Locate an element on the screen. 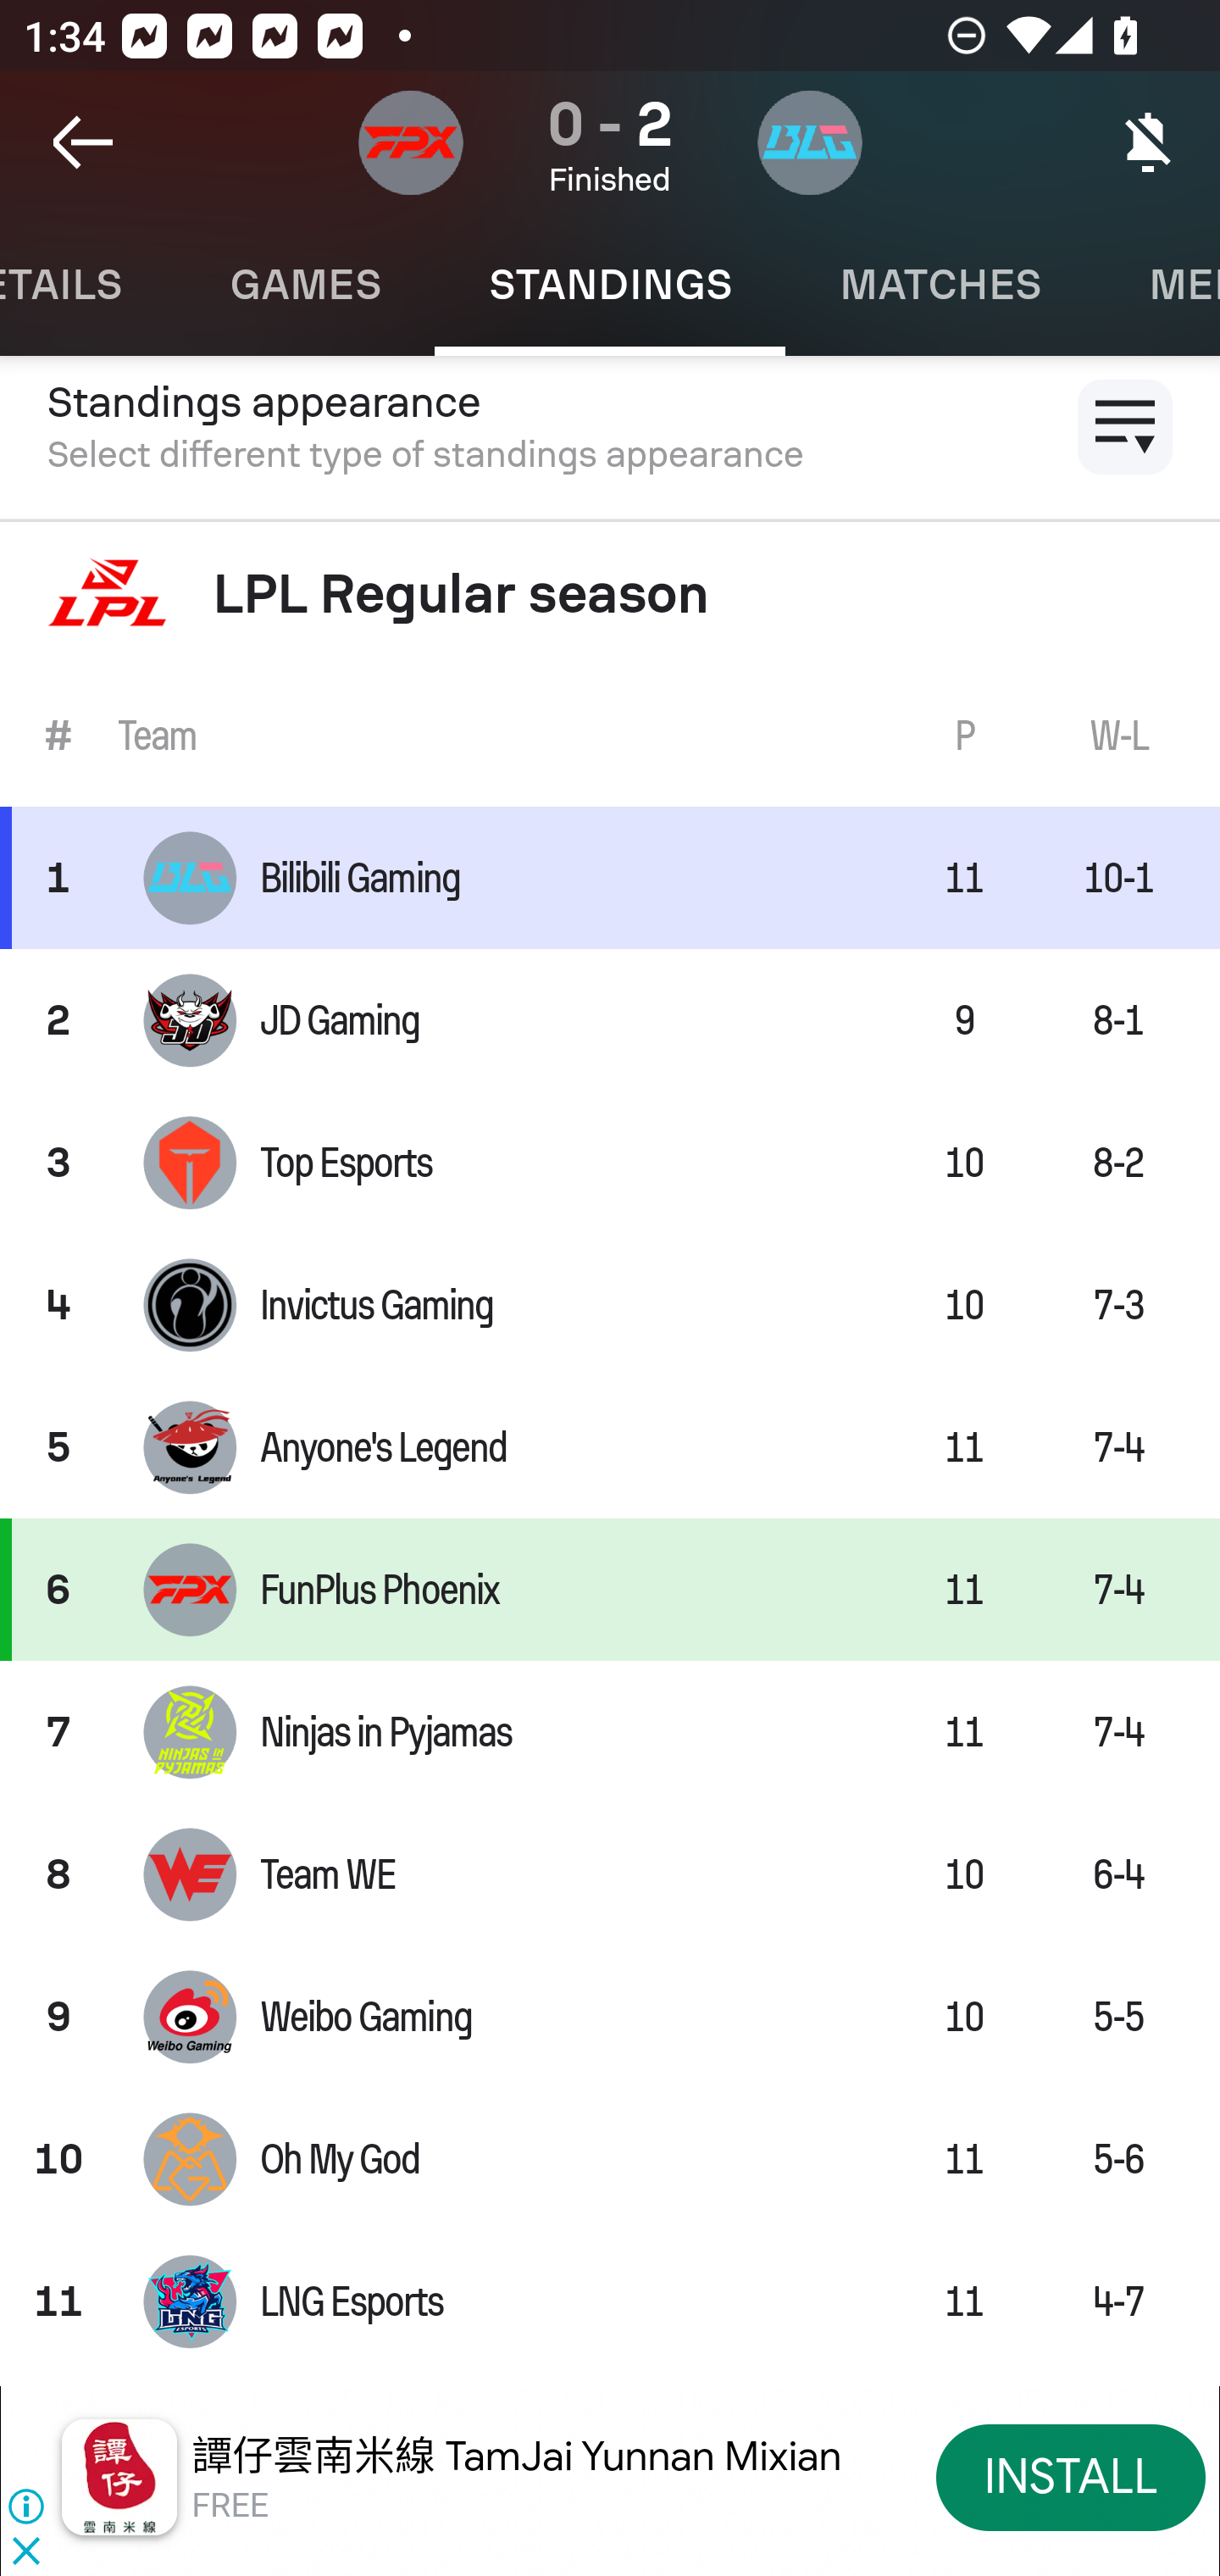 The height and width of the screenshot is (2576, 1220). 3 Top Esports 10 8-2 is located at coordinates (610, 1163).